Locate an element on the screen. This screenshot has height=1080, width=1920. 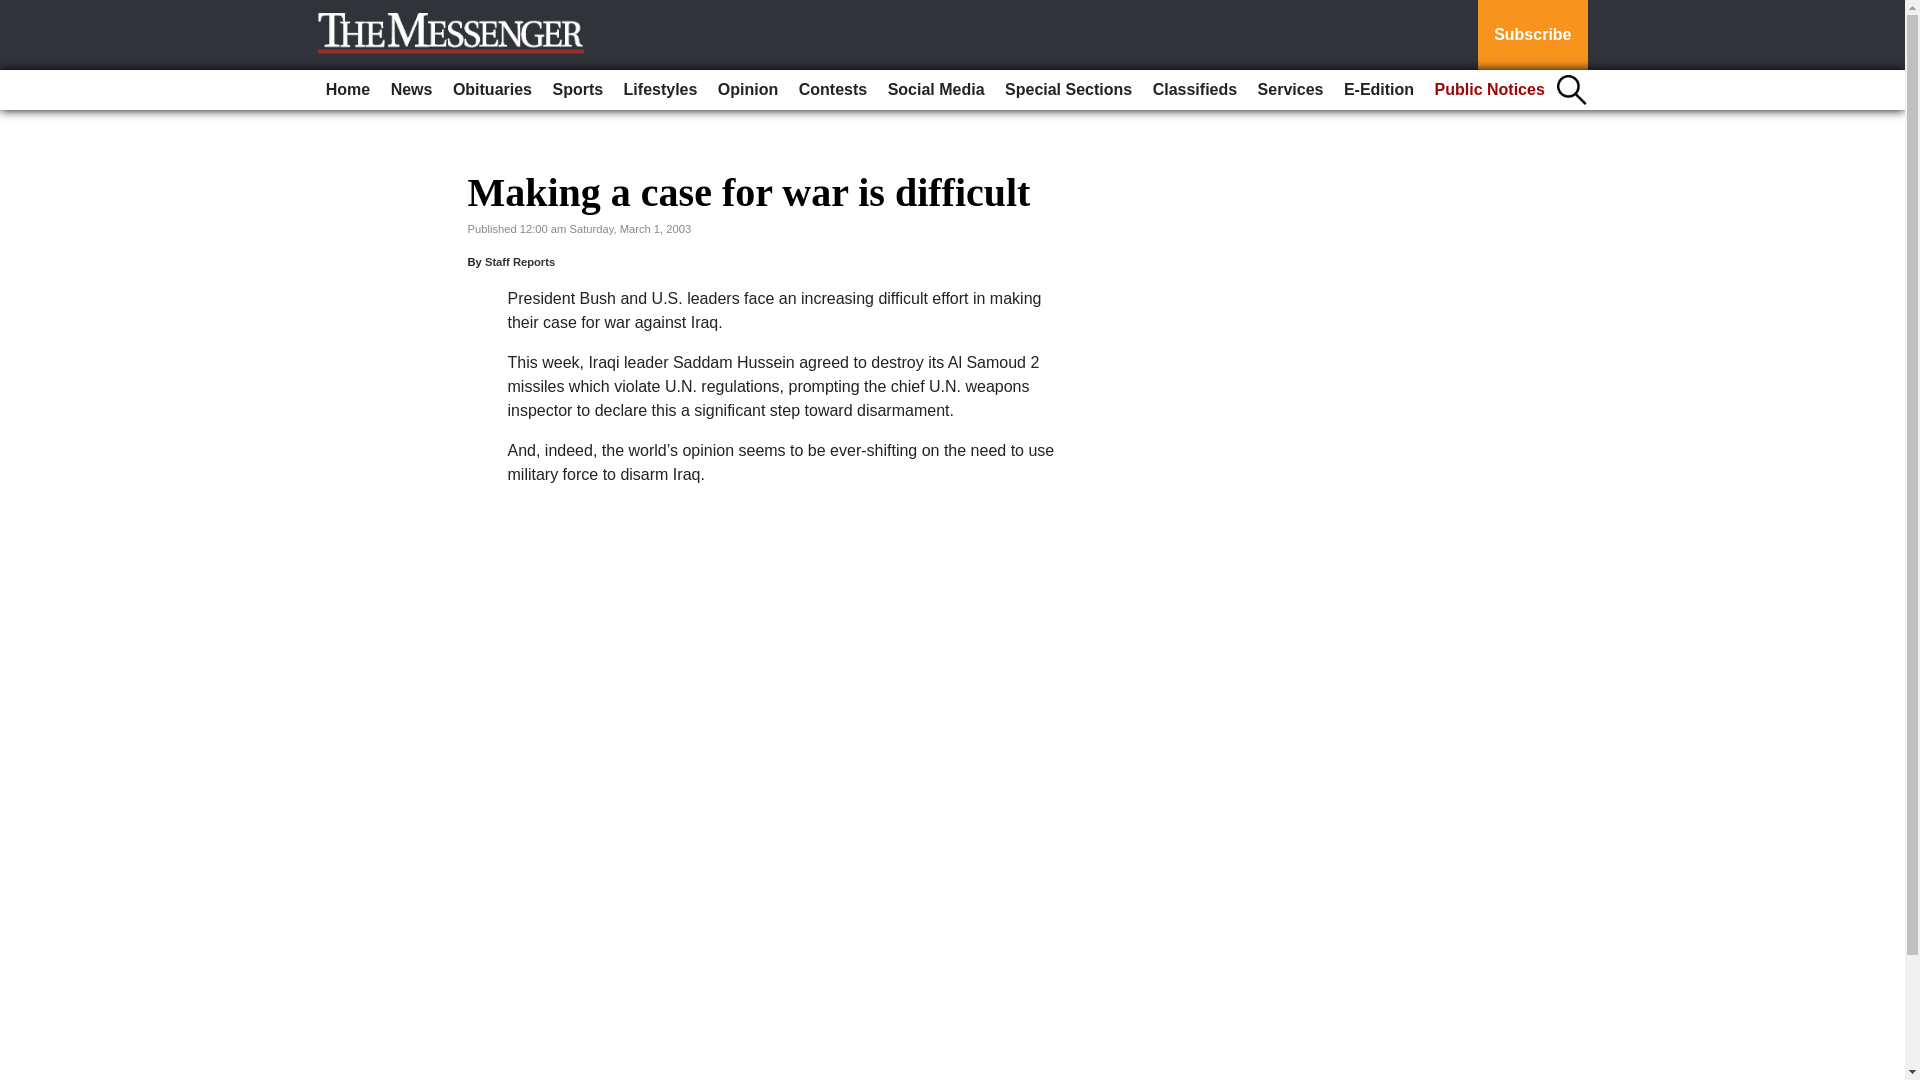
Contests is located at coordinates (833, 90).